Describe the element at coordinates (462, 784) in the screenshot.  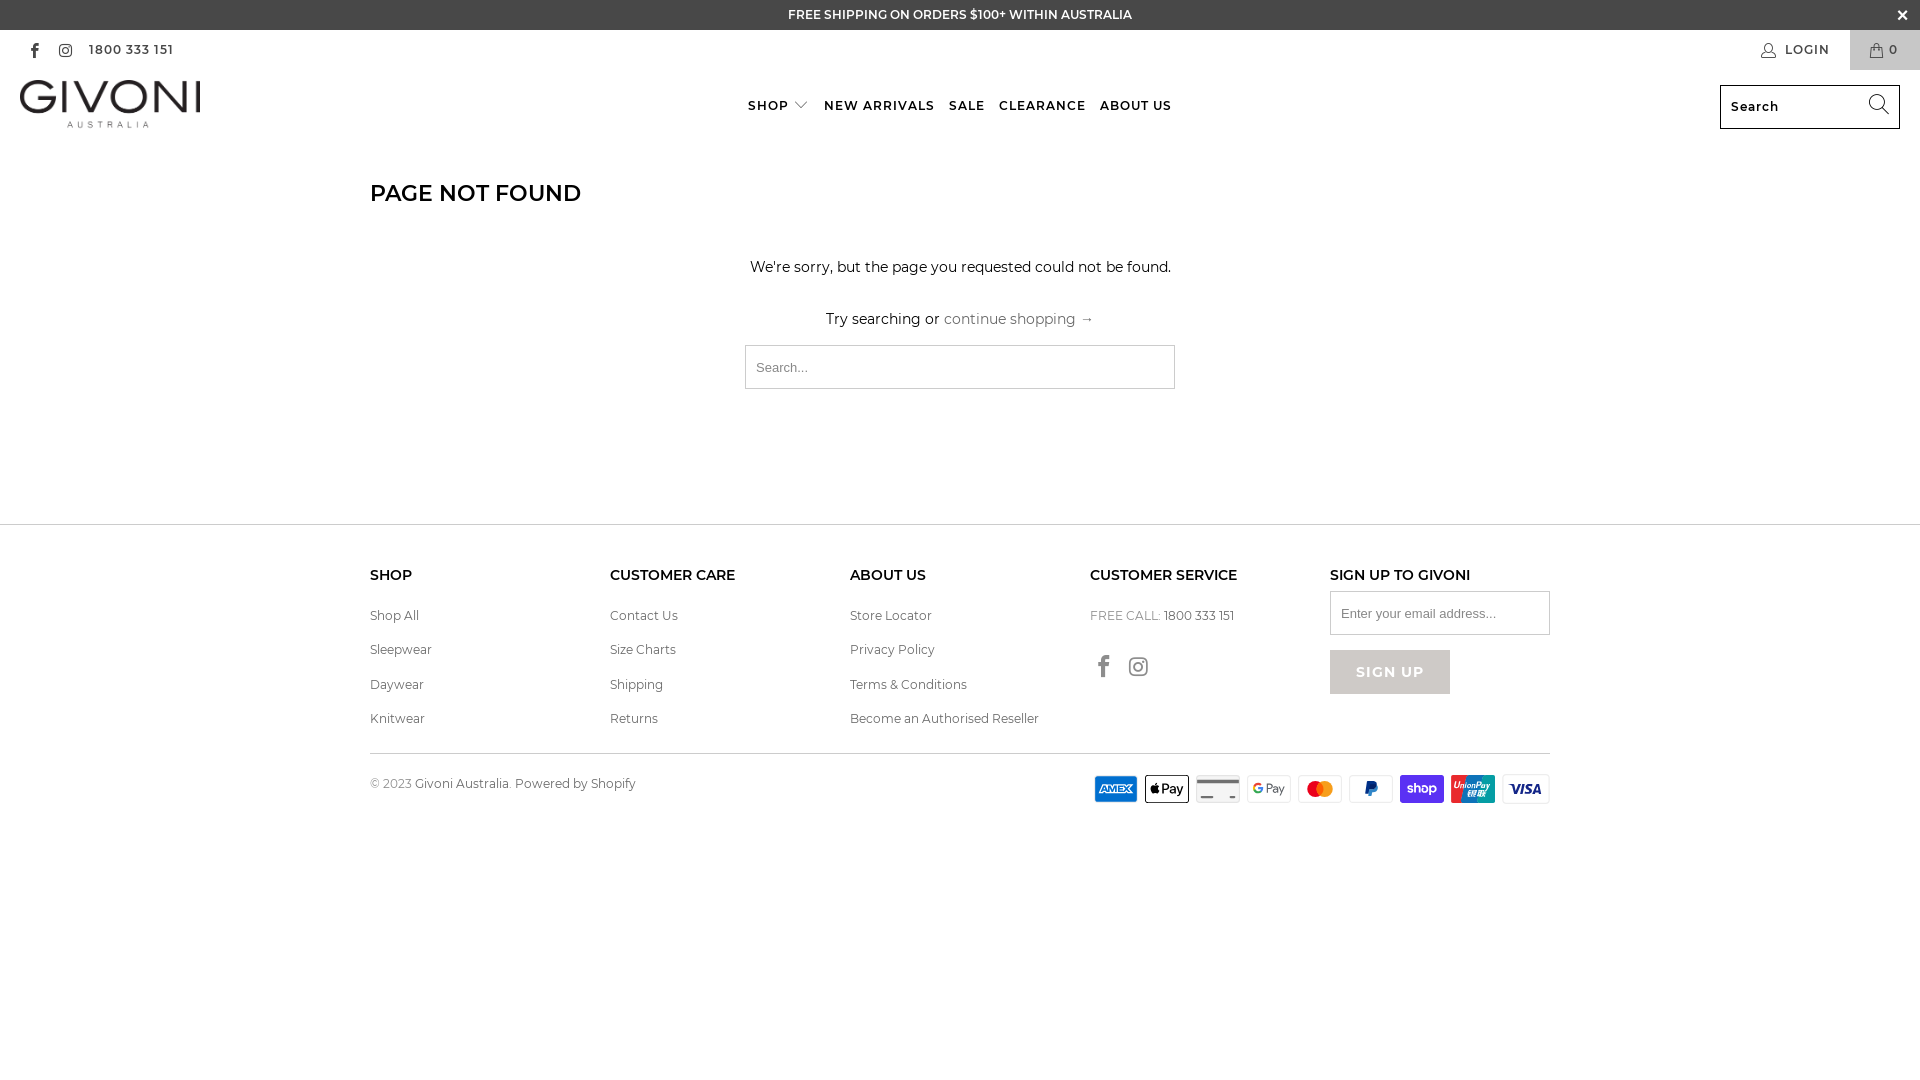
I see `Givoni Australia` at that location.